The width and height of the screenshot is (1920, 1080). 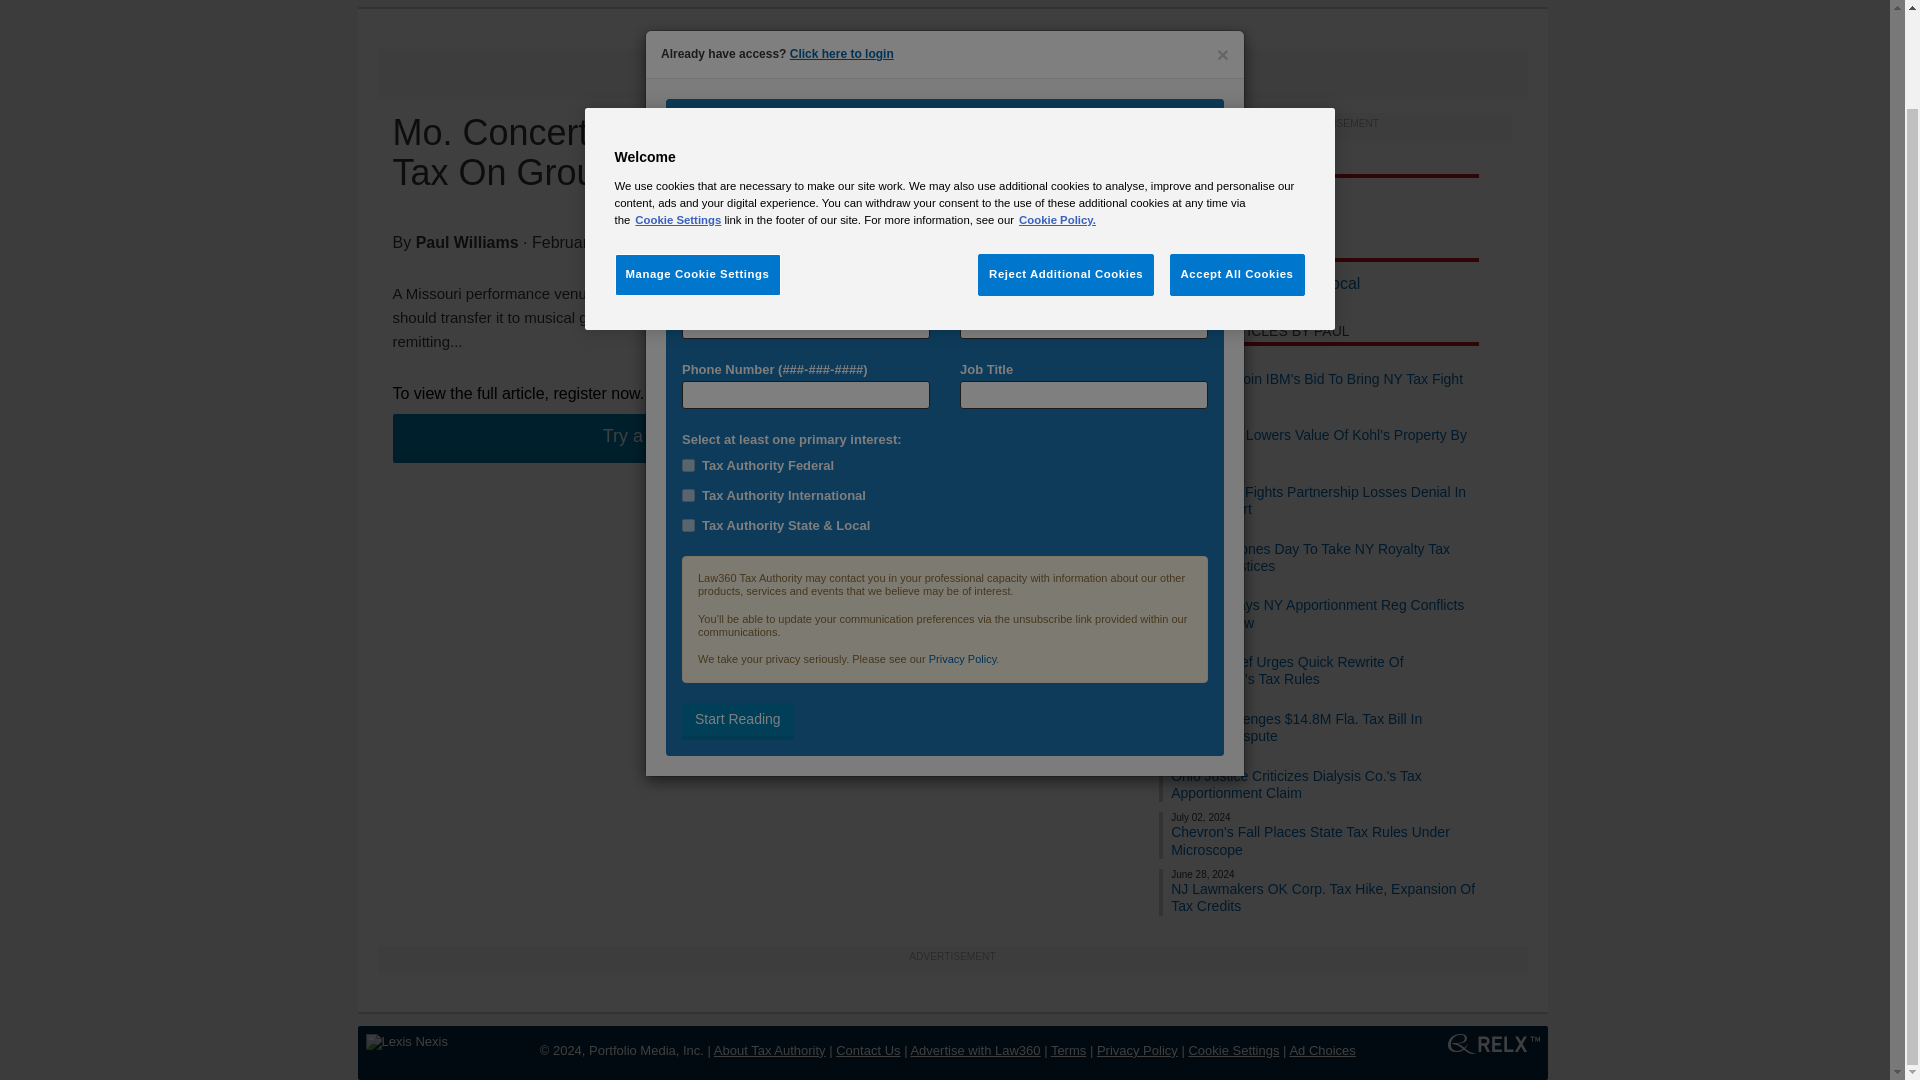 I want to click on tax-authority-federal, so click(x=688, y=360).